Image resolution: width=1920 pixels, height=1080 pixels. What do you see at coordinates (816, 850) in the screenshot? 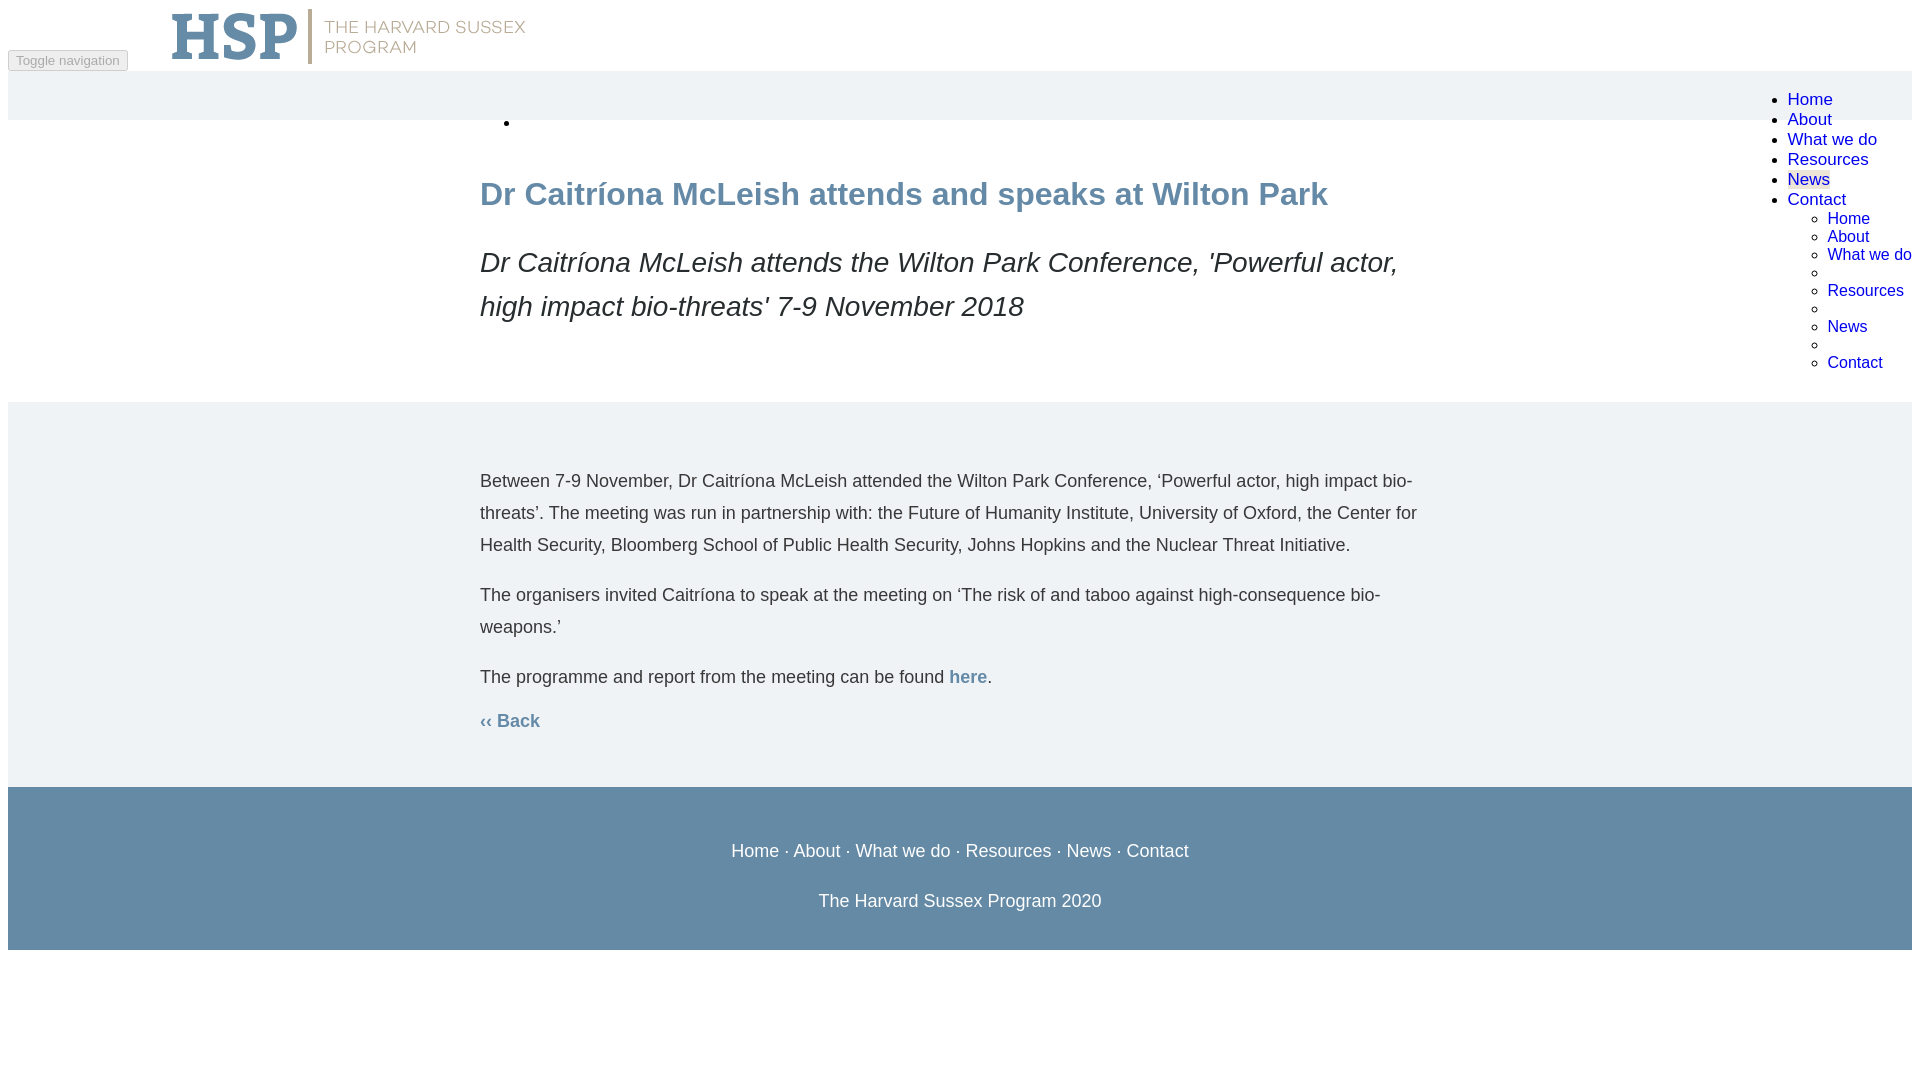
I see `About` at bounding box center [816, 850].